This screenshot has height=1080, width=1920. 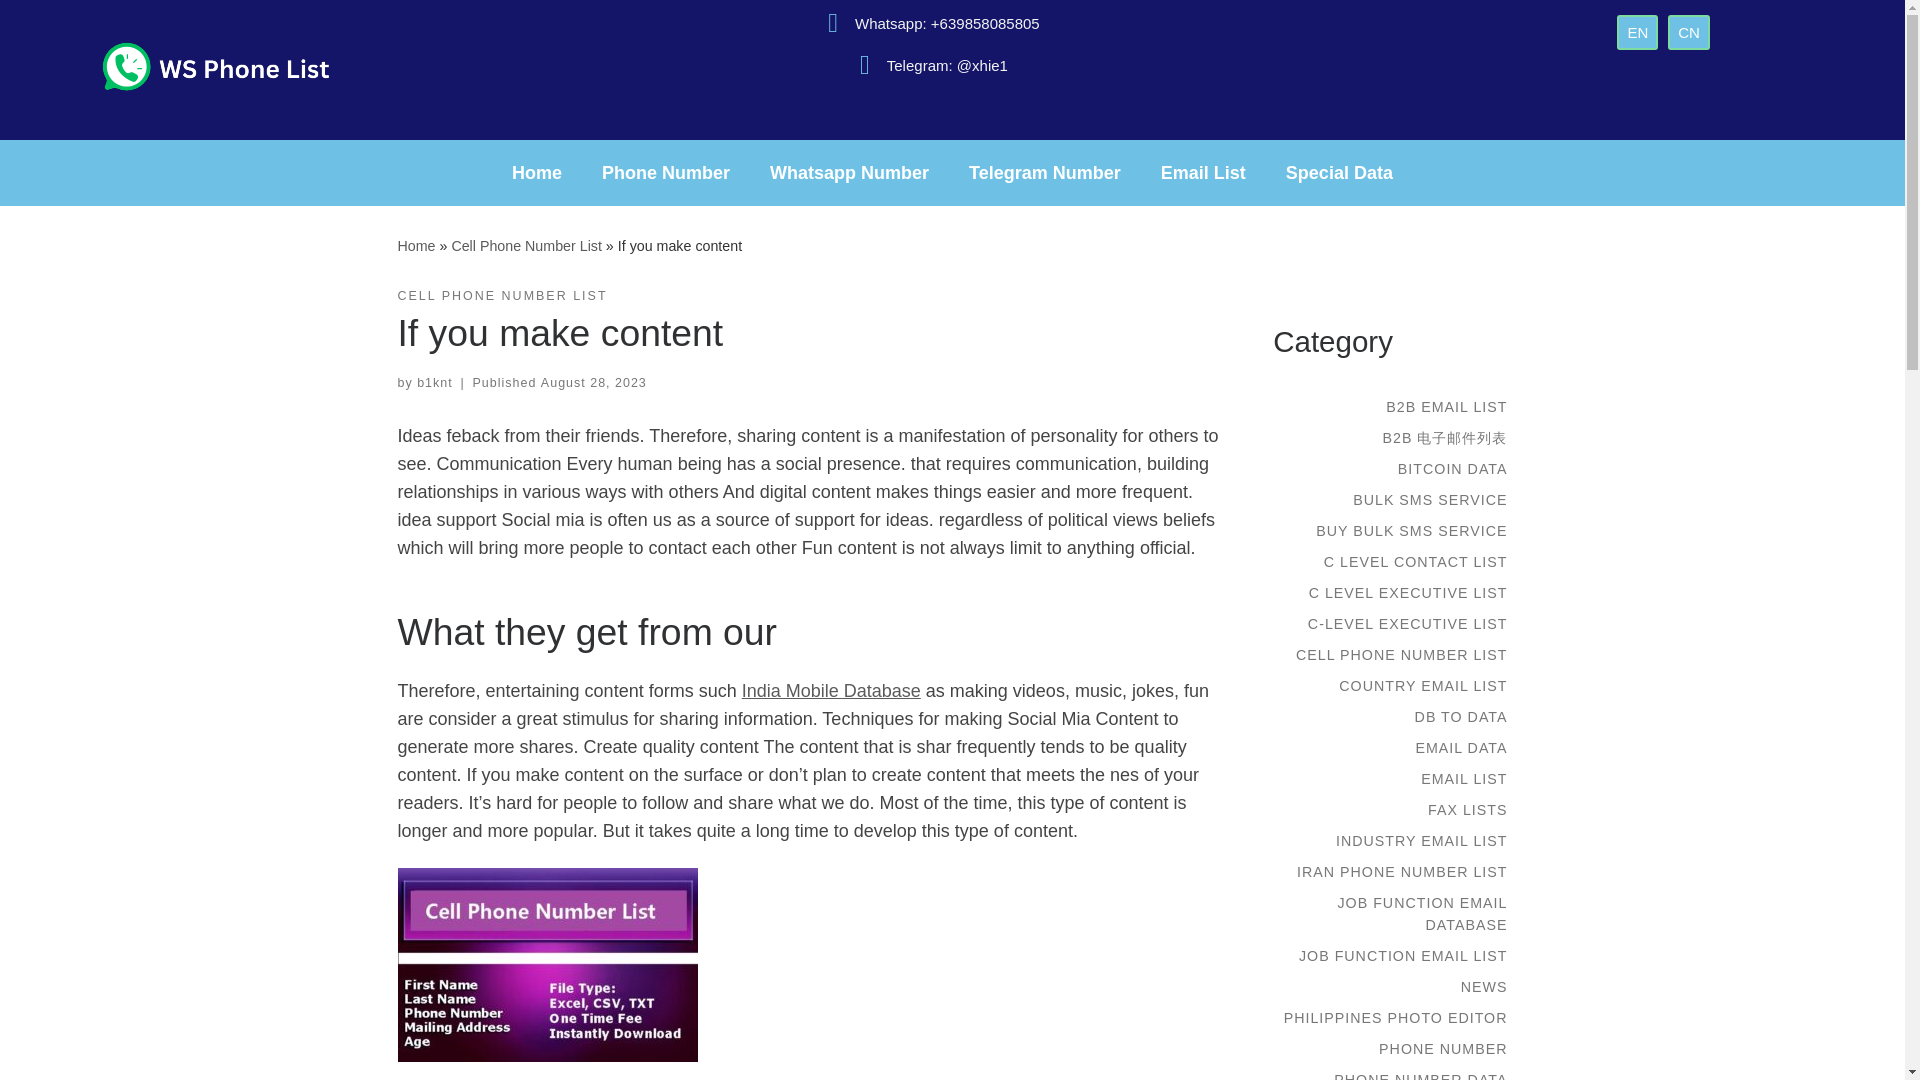 What do you see at coordinates (526, 245) in the screenshot?
I see `Cell Phone Number List` at bounding box center [526, 245].